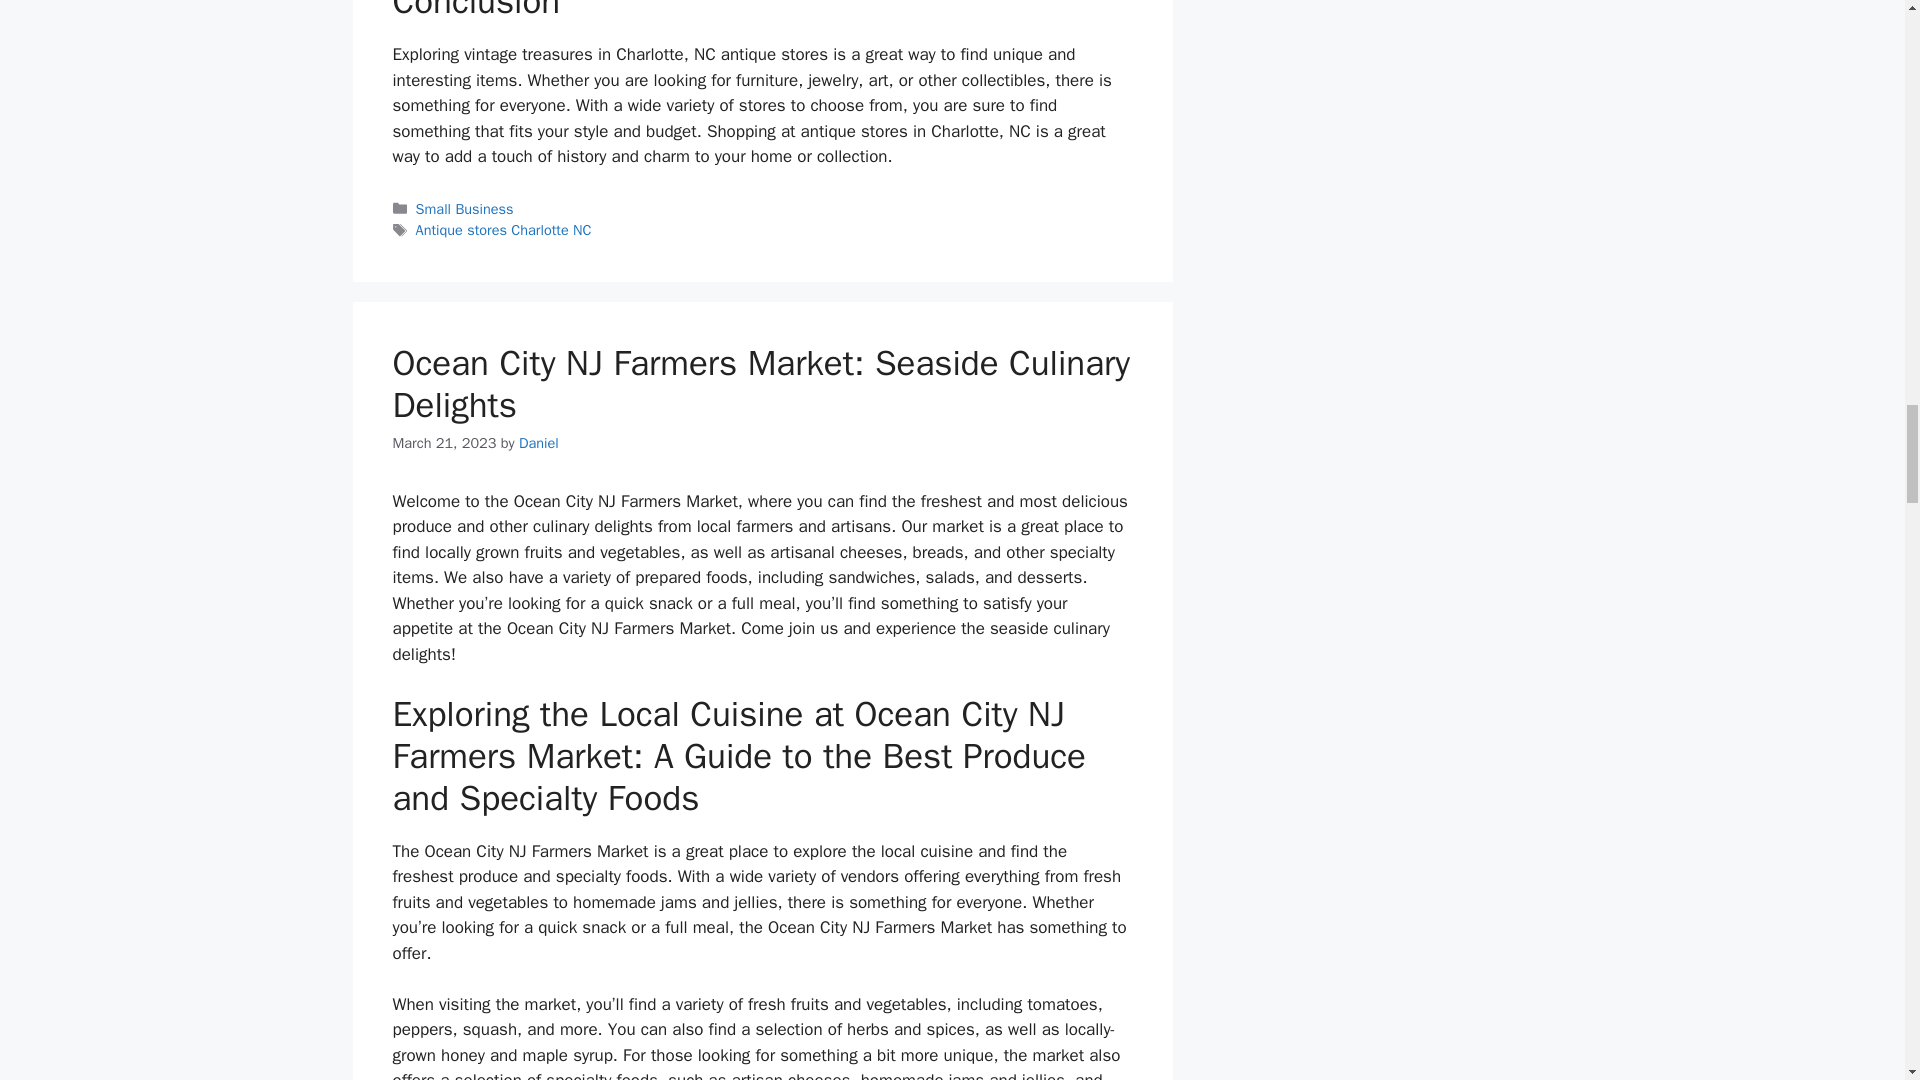  Describe the element at coordinates (760, 384) in the screenshot. I see `Ocean City NJ Farmers Market: Seaside Culinary Delights` at that location.